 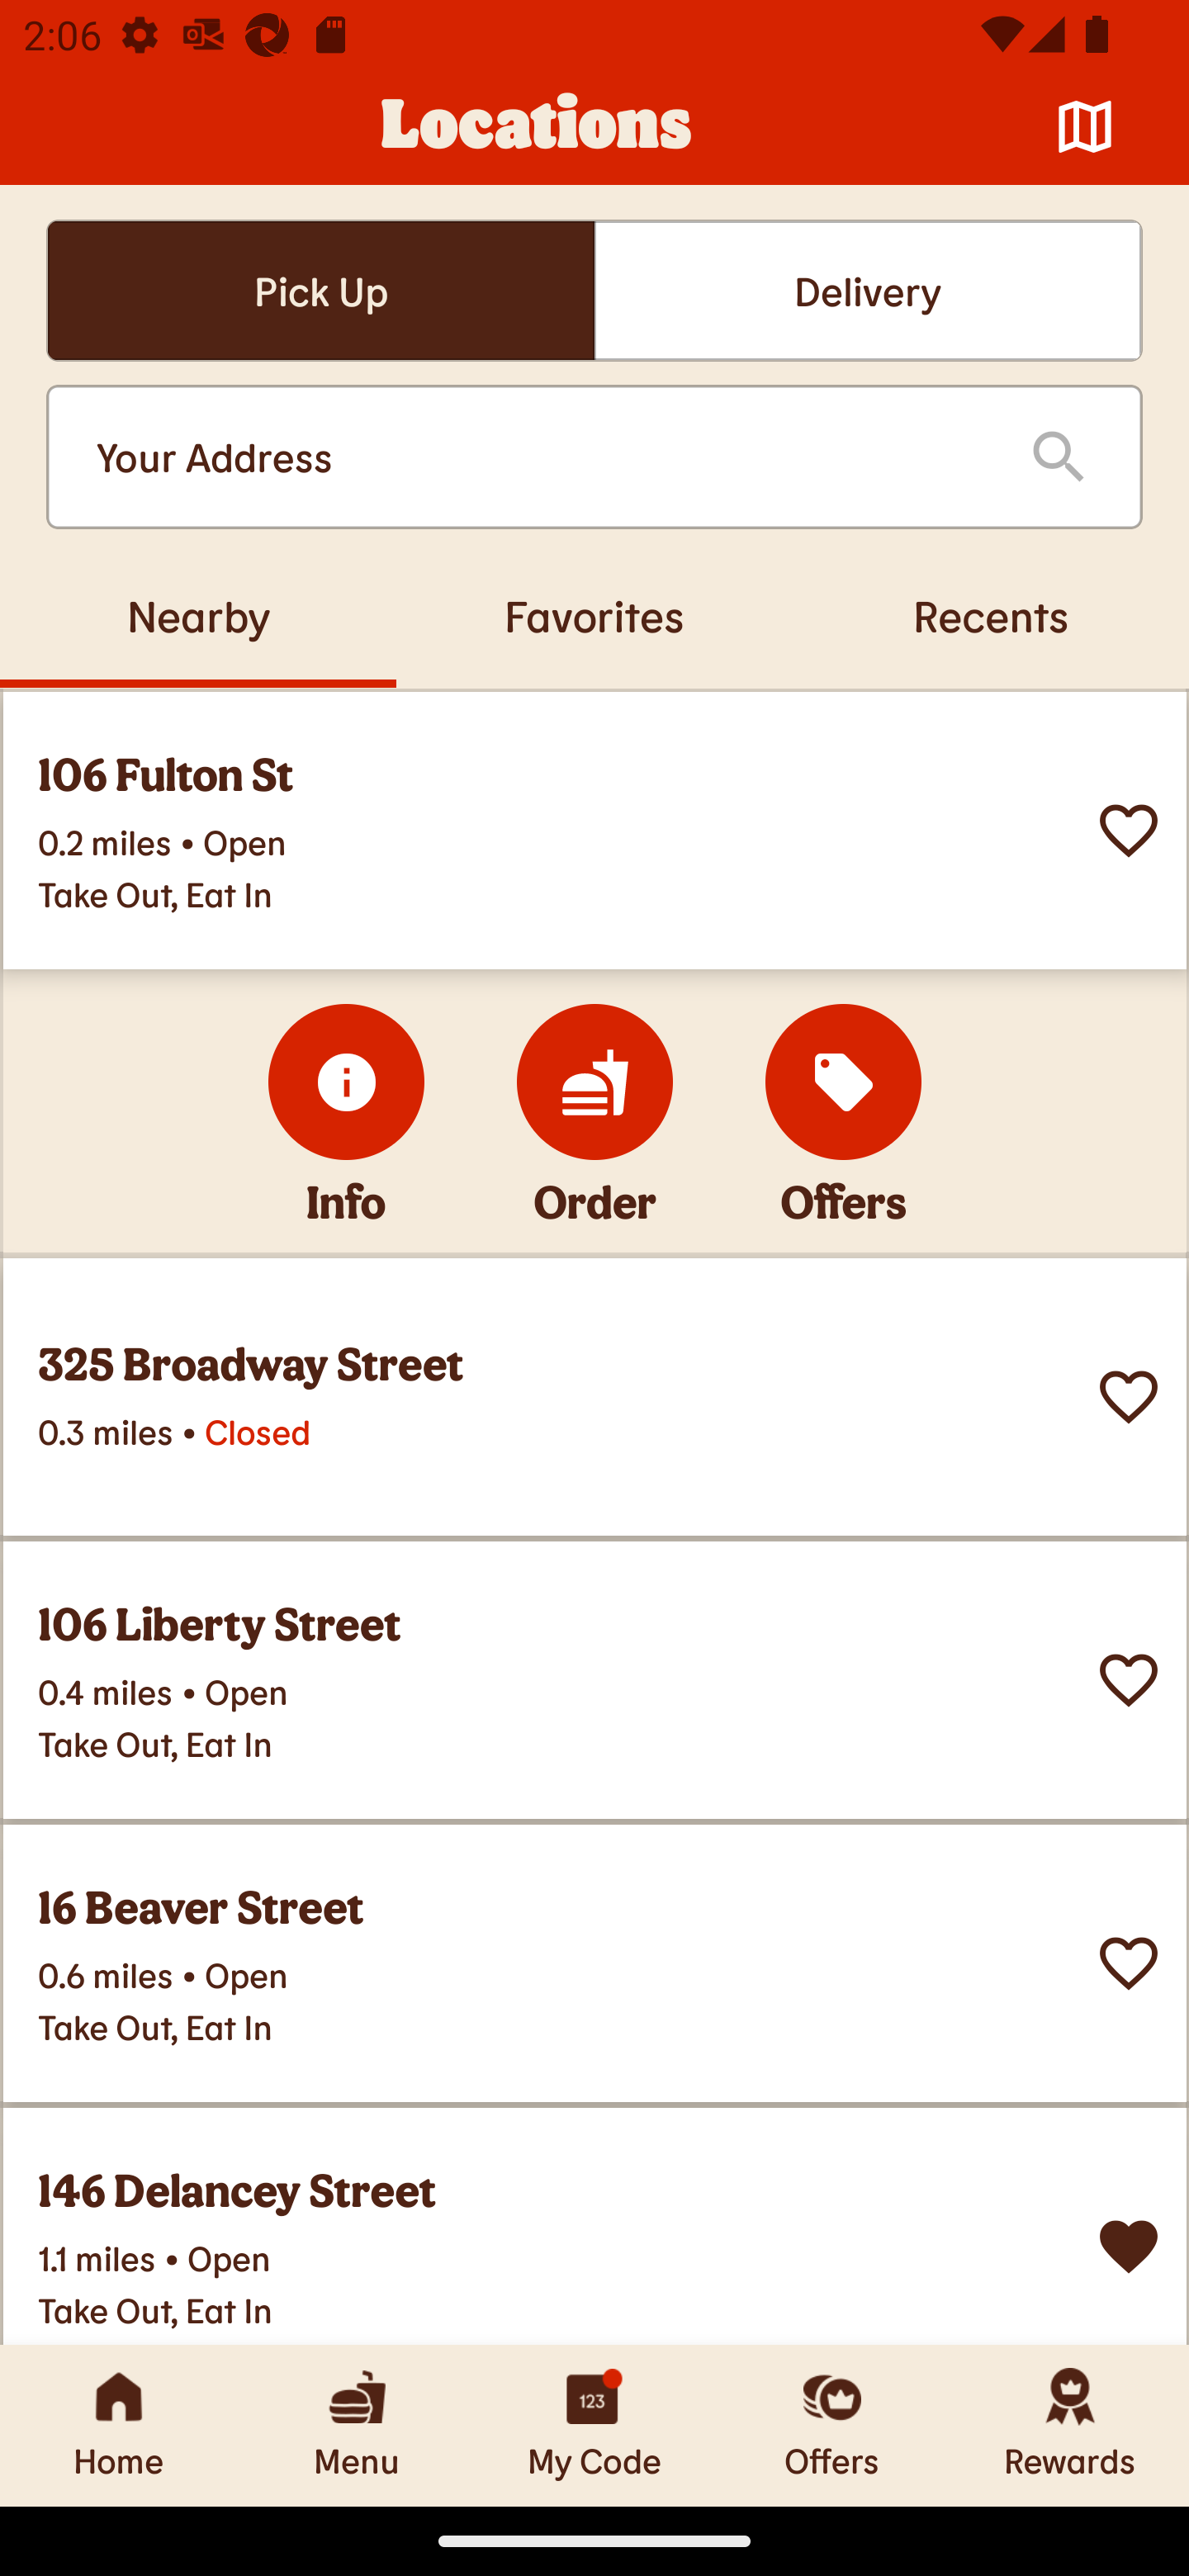 I want to click on Home, so click(x=119, y=2425).